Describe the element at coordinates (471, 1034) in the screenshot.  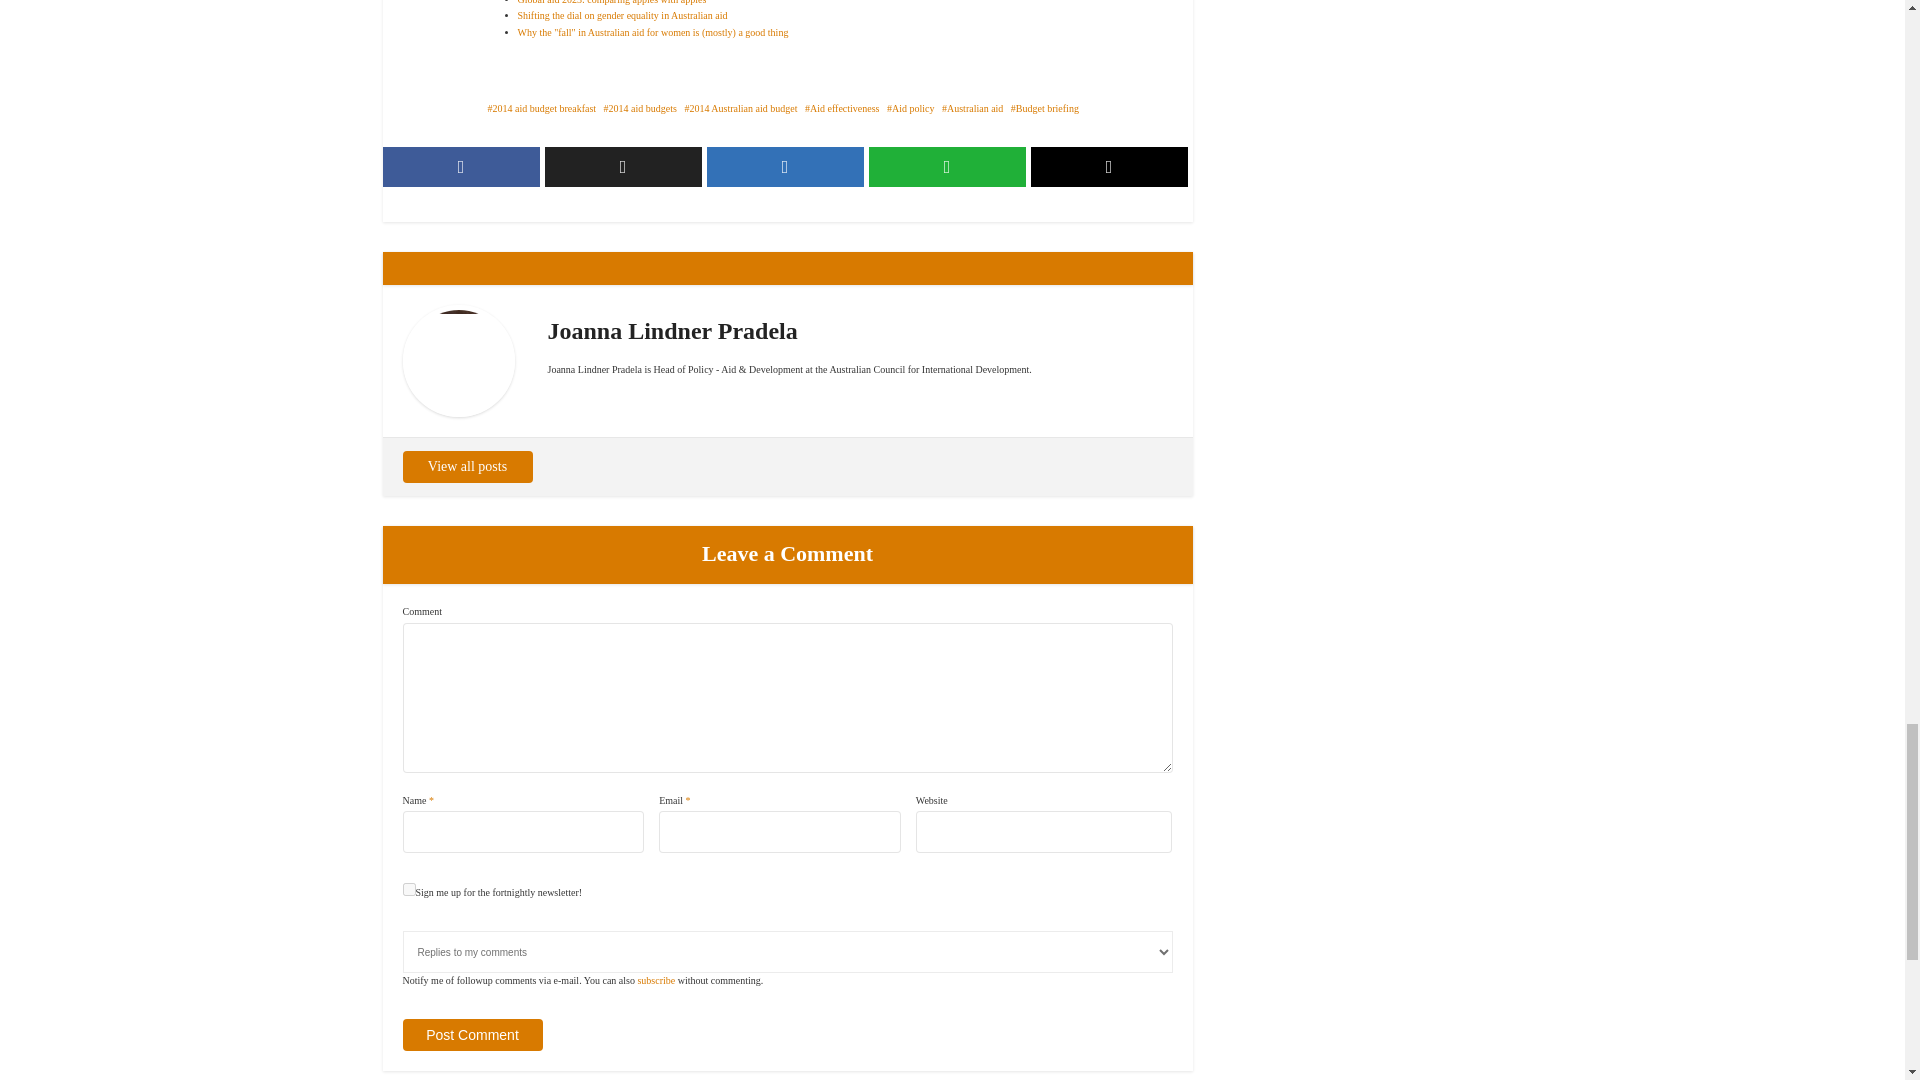
I see `Post Comment` at that location.